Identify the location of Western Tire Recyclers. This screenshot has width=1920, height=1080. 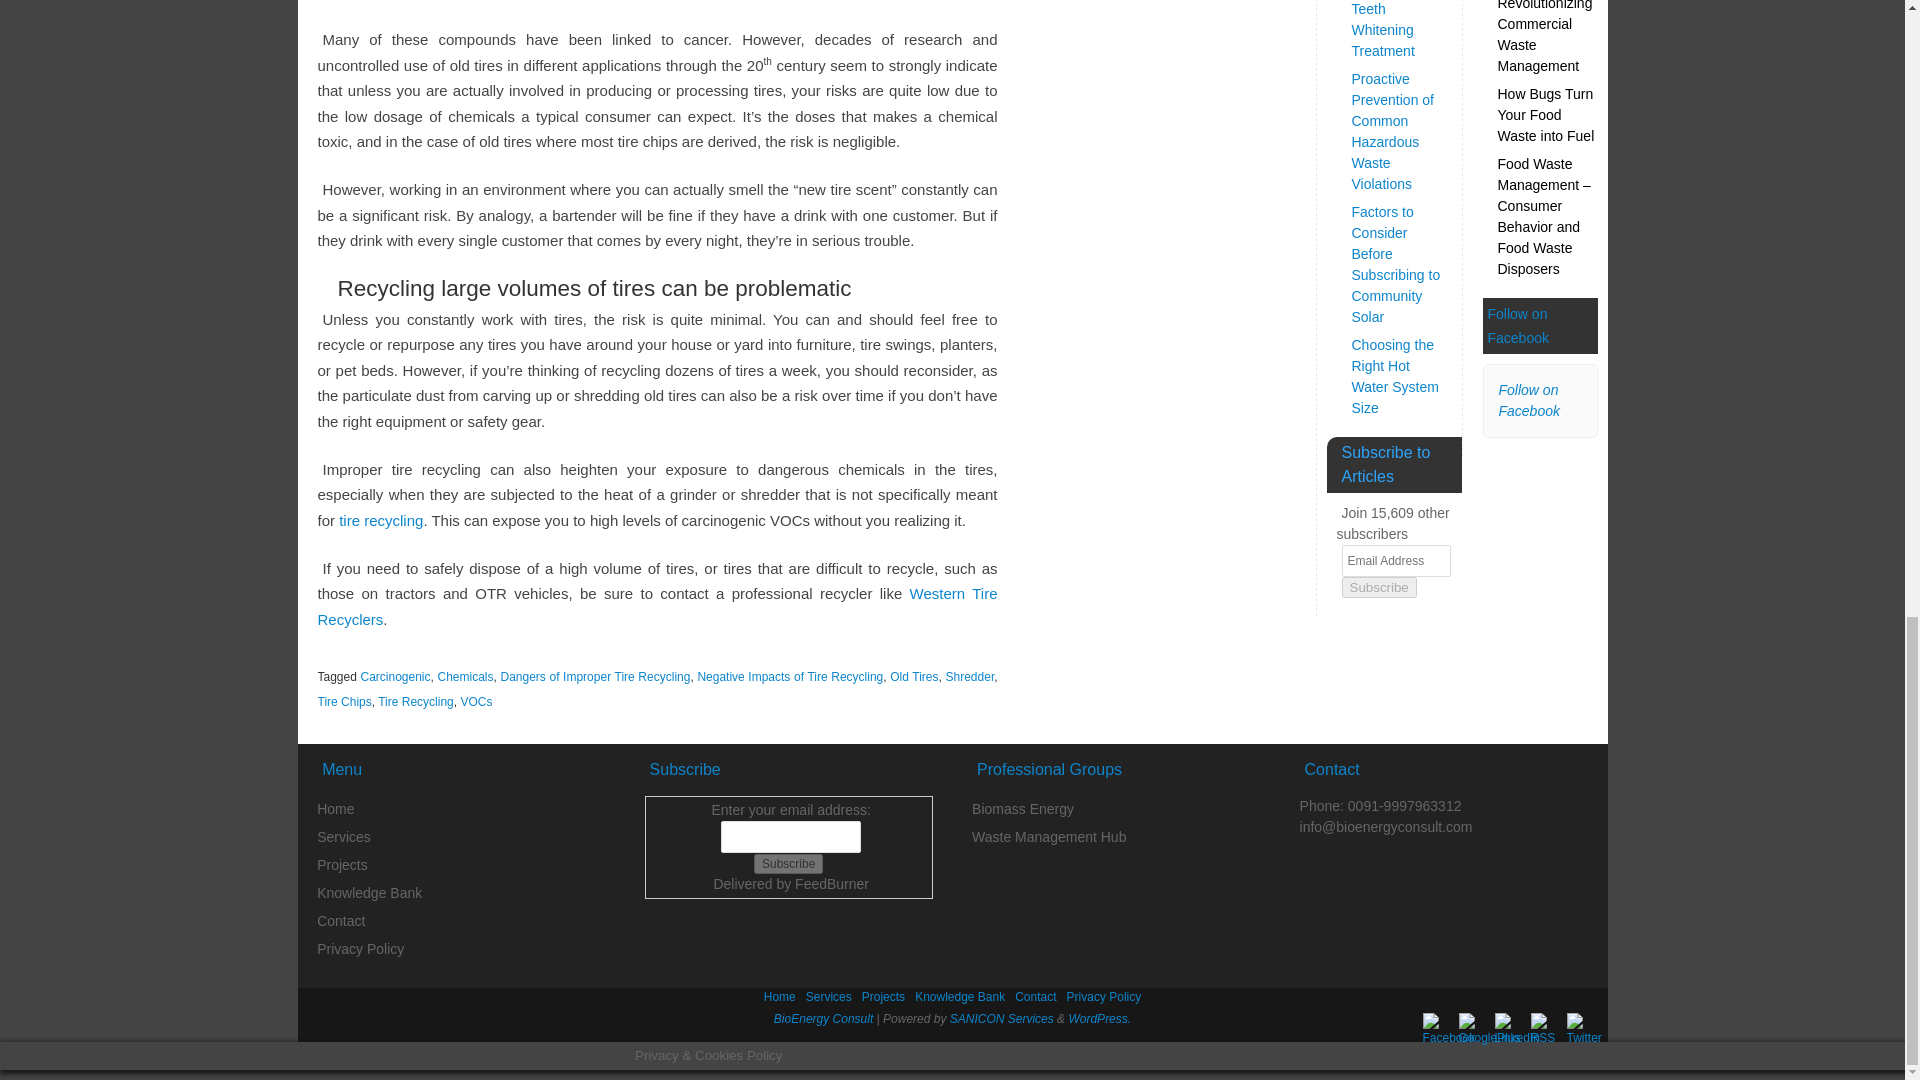
(658, 606).